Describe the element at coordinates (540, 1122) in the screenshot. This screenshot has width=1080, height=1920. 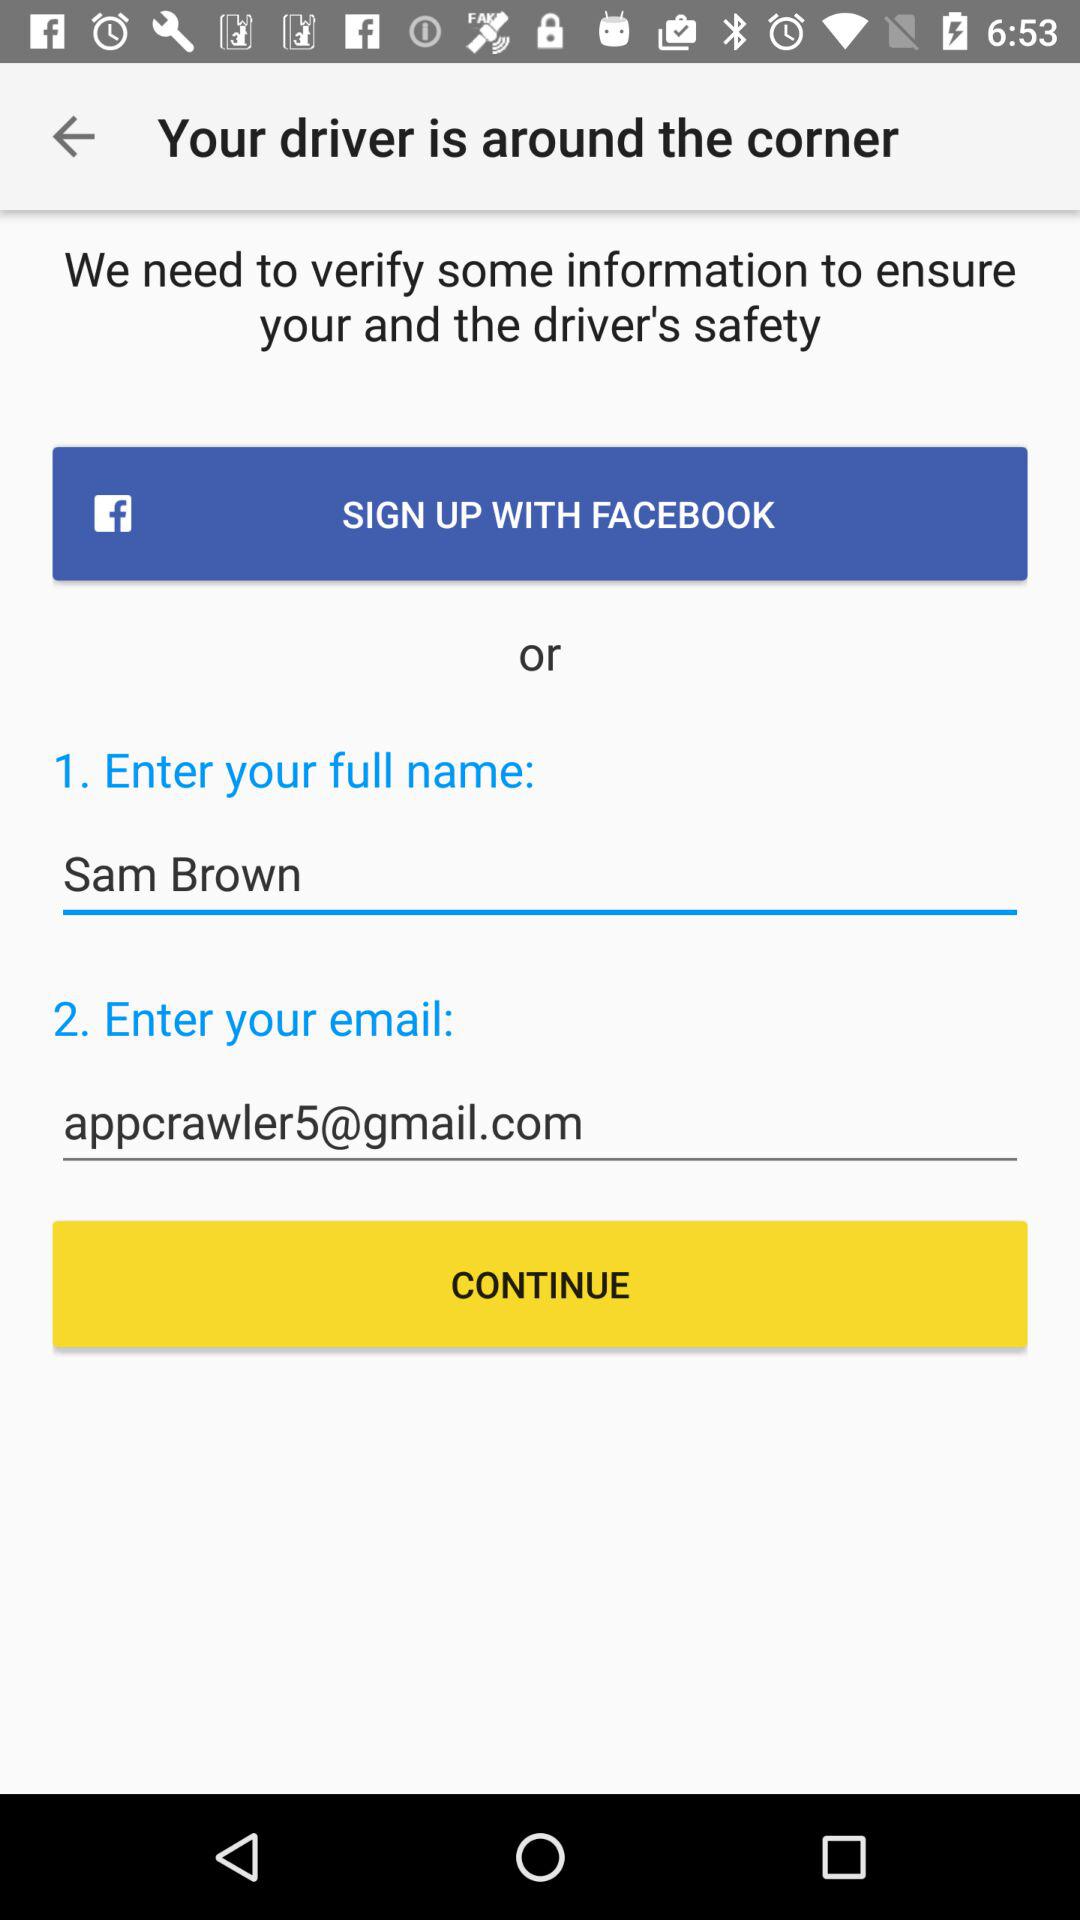
I see `swipe to appcrawler5@gmail.com item` at that location.